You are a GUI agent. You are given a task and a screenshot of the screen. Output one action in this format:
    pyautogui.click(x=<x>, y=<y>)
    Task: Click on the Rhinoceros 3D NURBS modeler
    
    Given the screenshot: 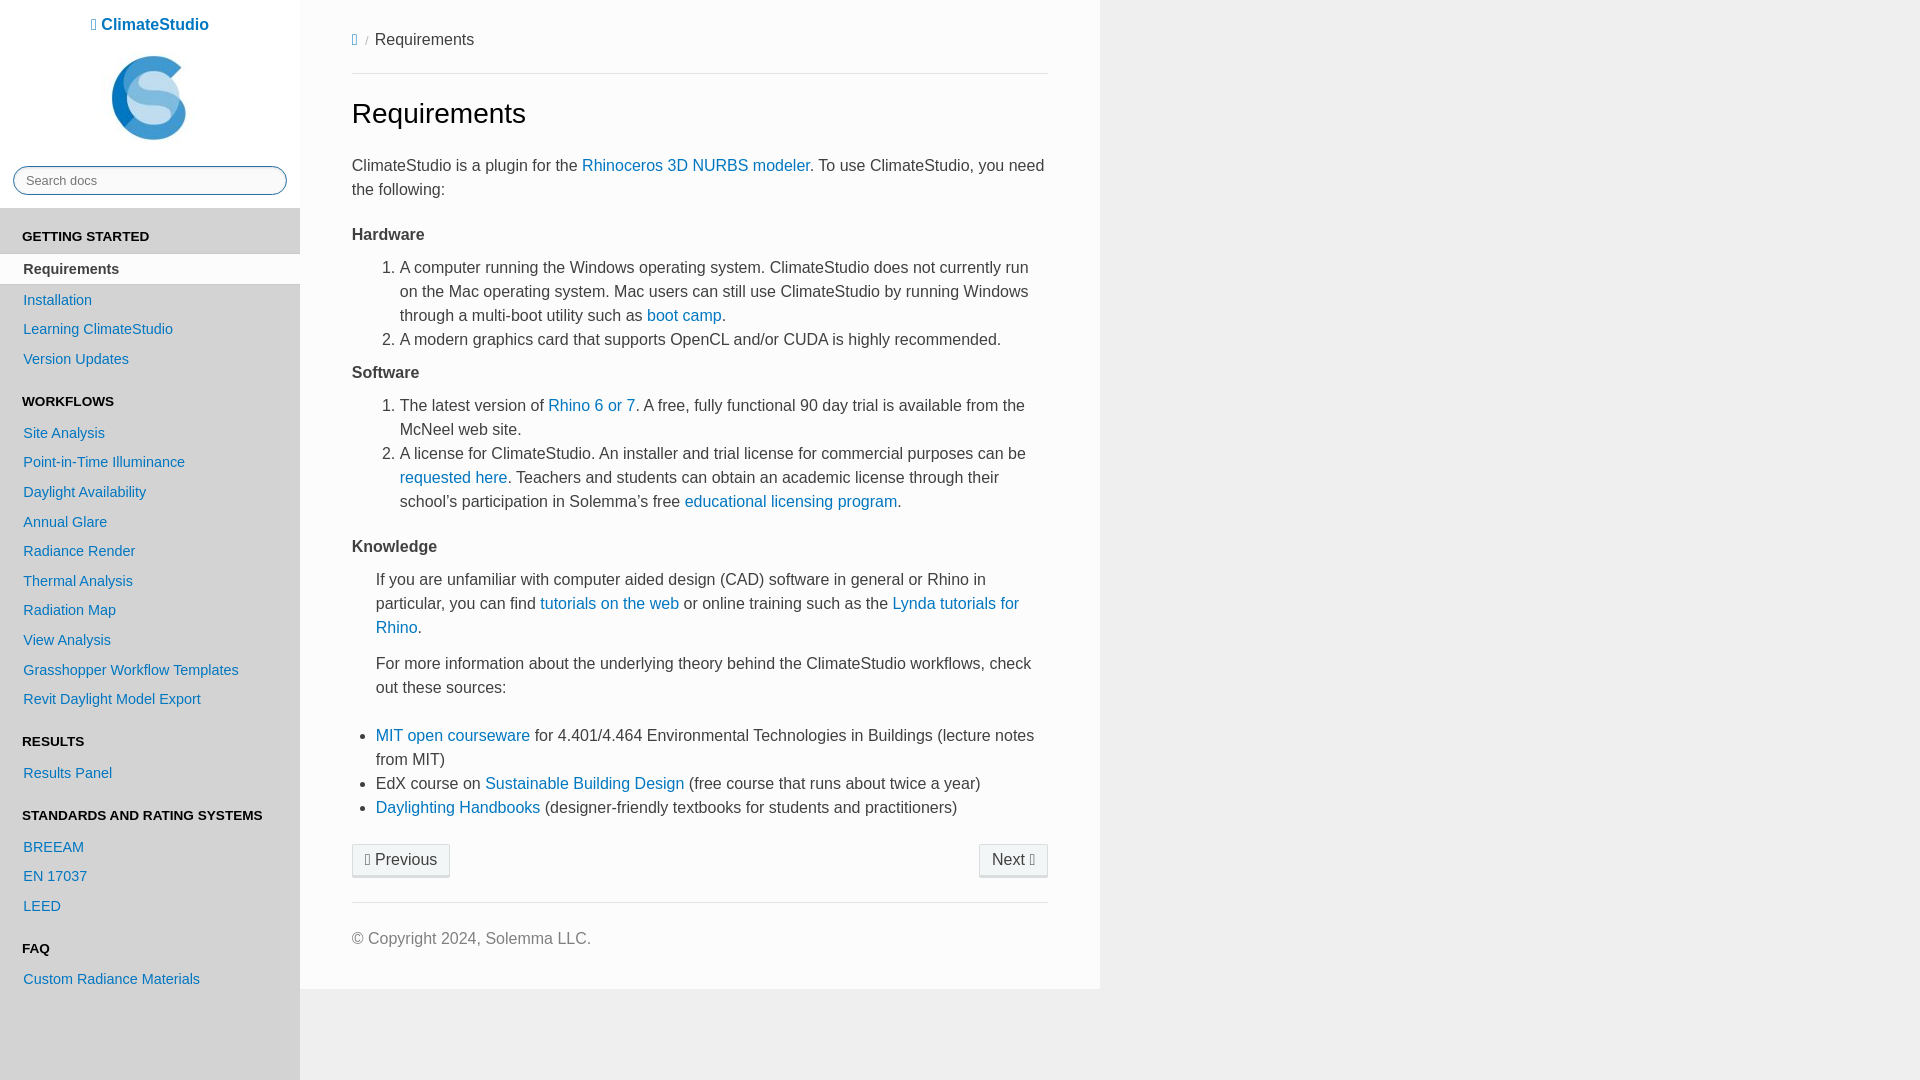 What is the action you would take?
    pyautogui.click(x=696, y=164)
    